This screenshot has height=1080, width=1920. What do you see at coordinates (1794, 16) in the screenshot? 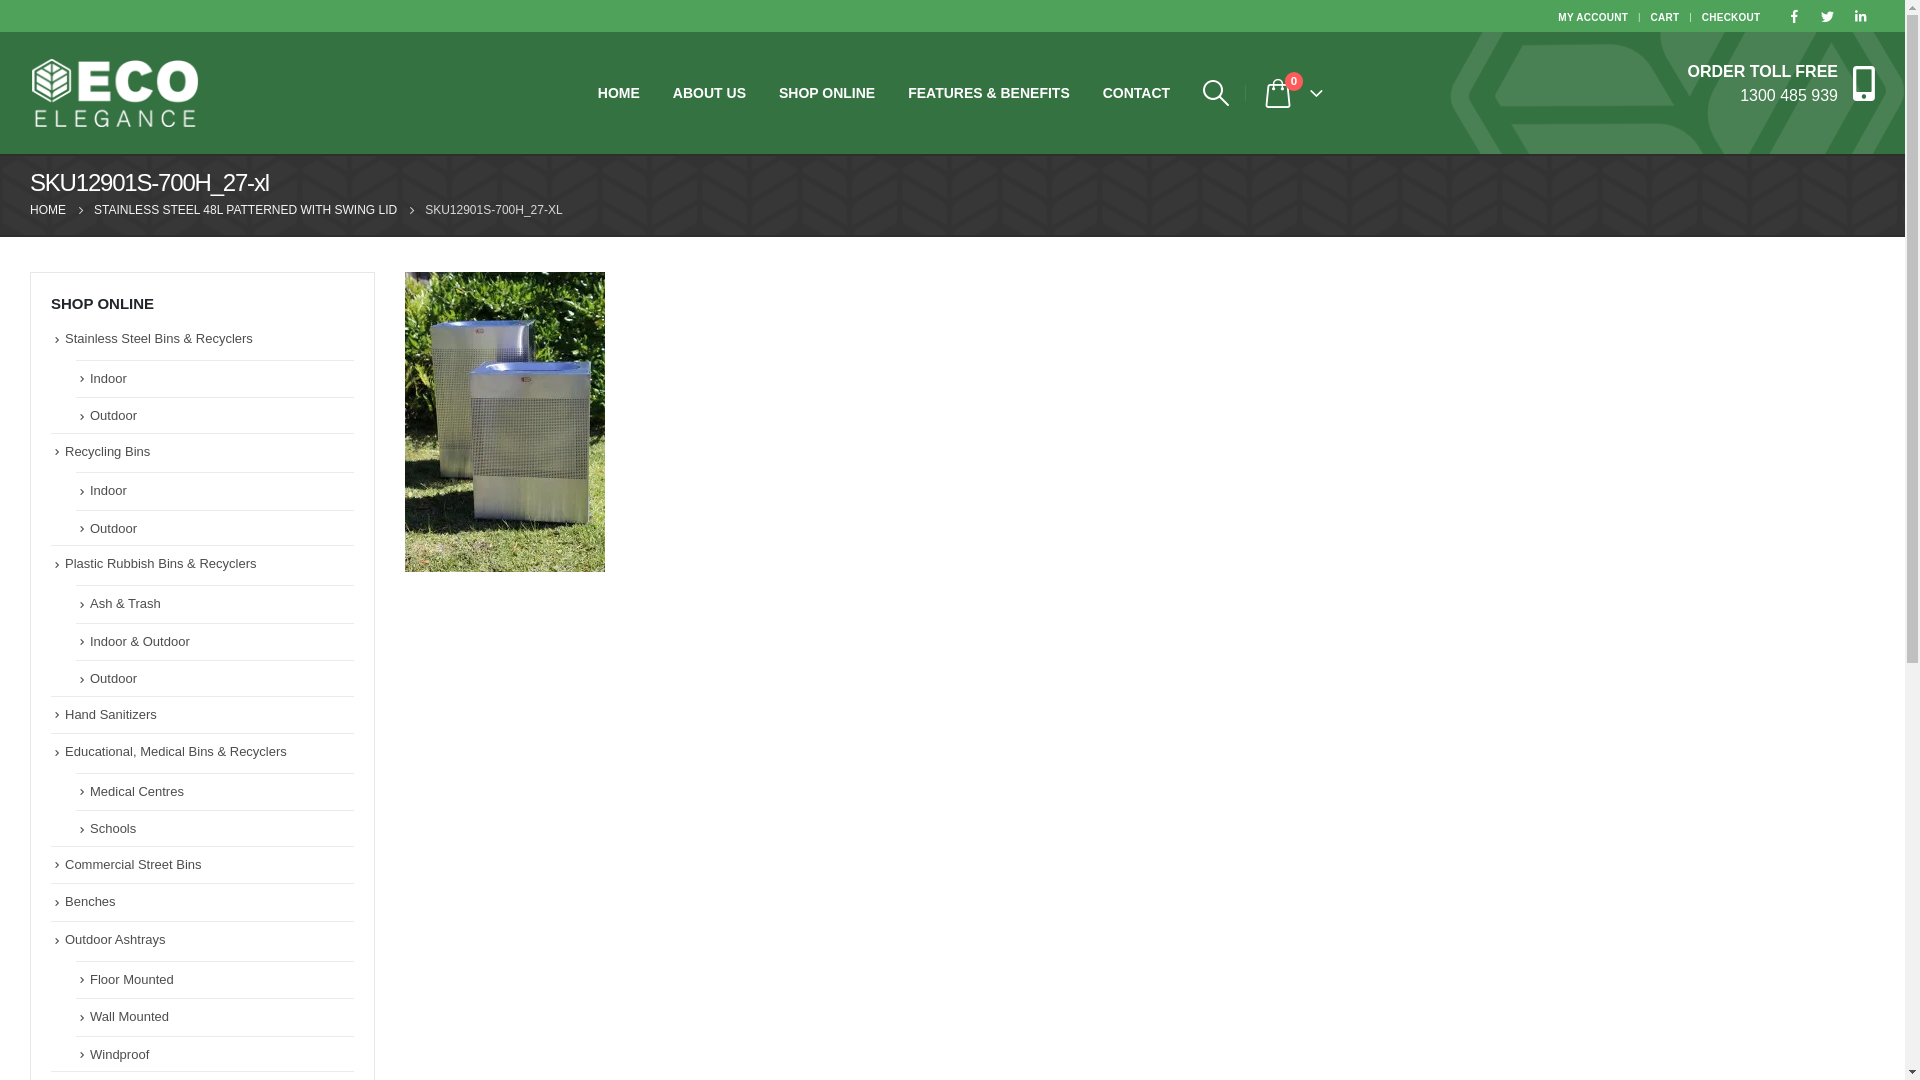
I see `Facebook` at bounding box center [1794, 16].